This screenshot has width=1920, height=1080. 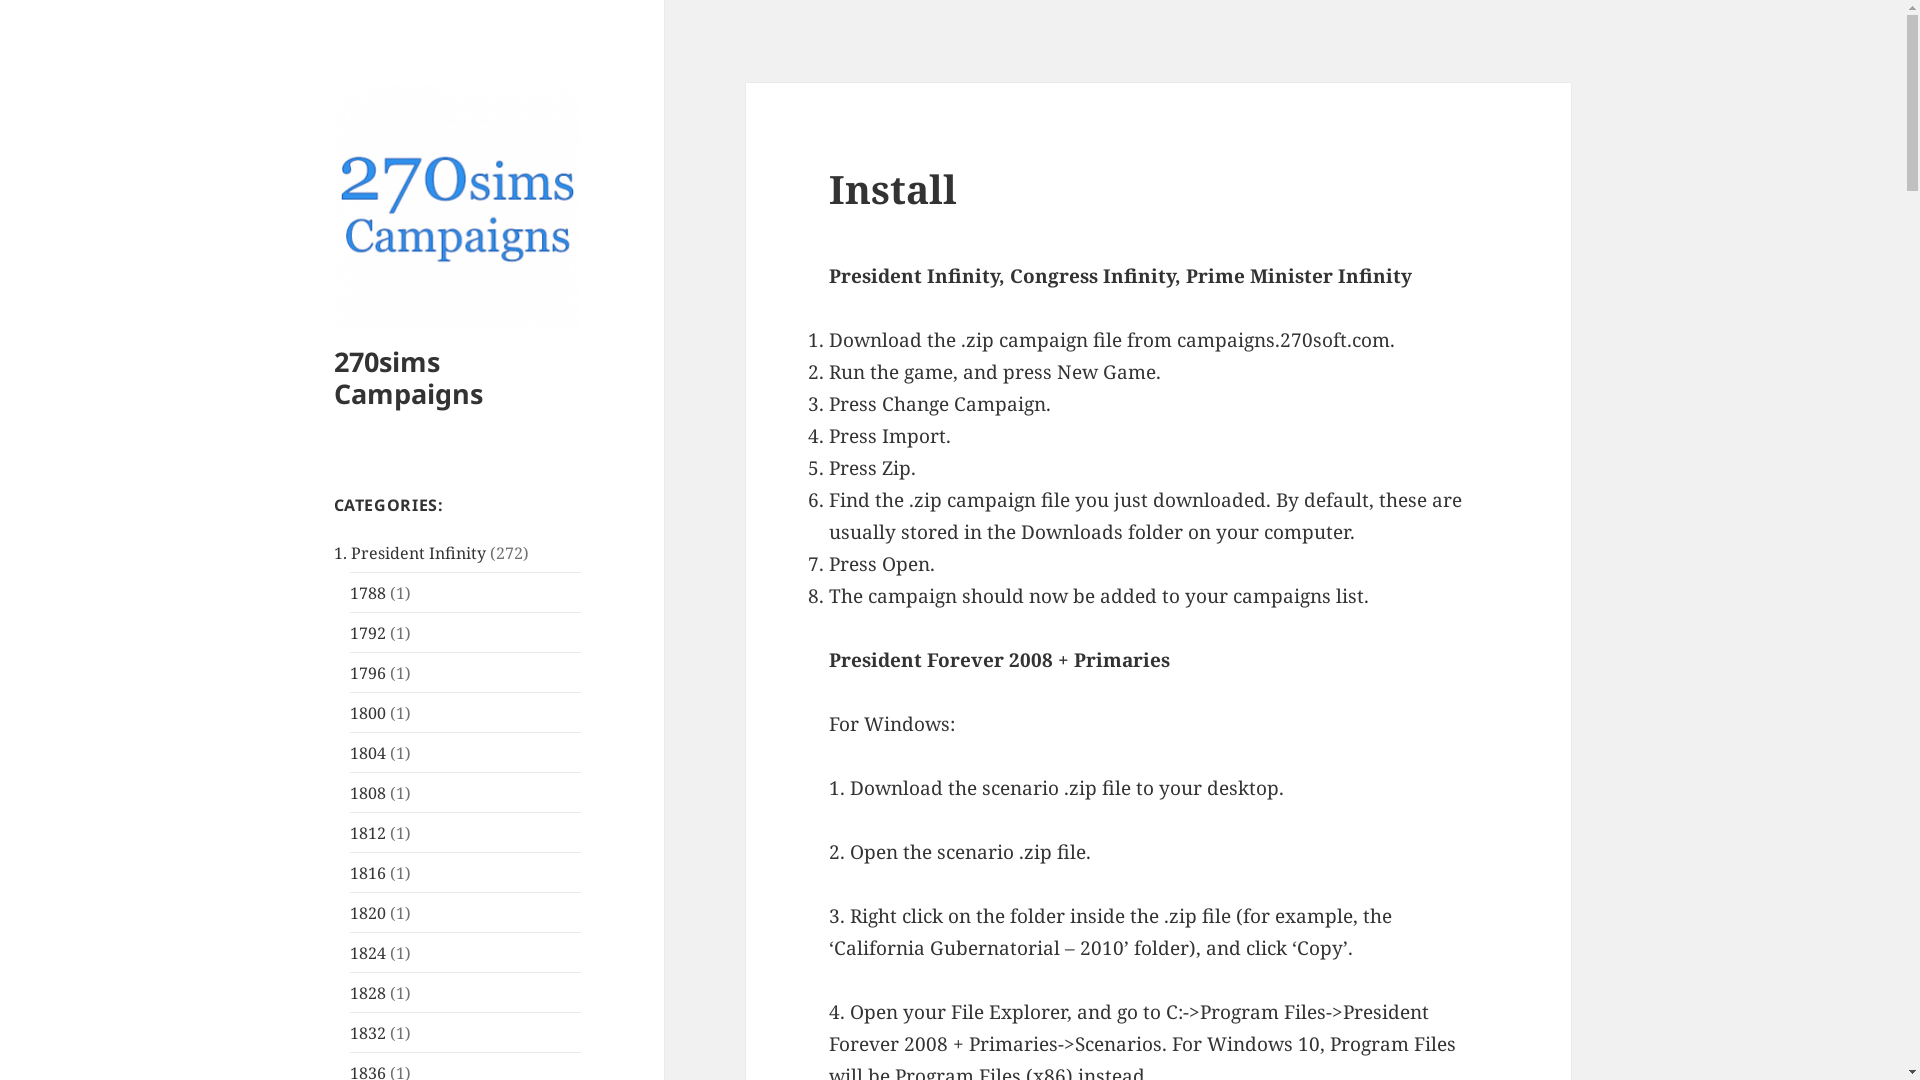 What do you see at coordinates (368, 993) in the screenshot?
I see `1828` at bounding box center [368, 993].